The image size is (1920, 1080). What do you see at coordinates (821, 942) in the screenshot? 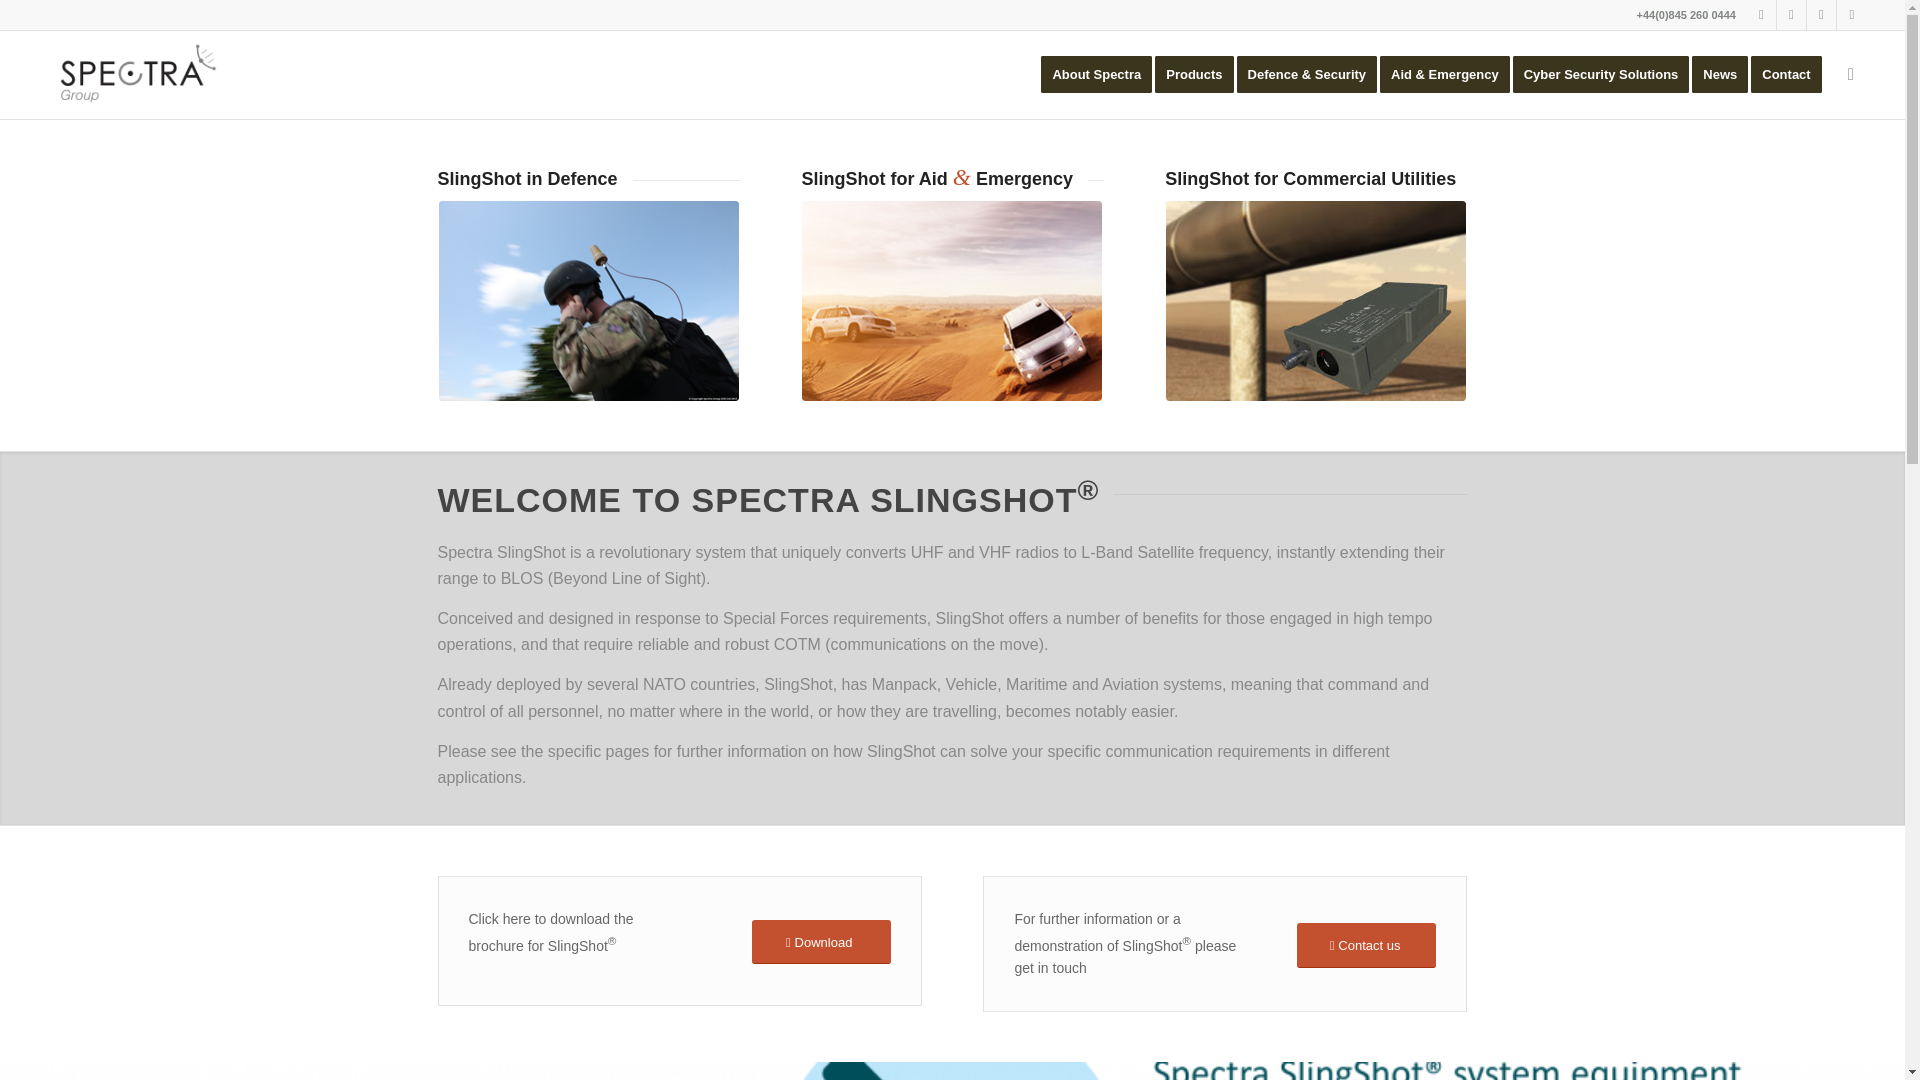
I see `Download` at bounding box center [821, 942].